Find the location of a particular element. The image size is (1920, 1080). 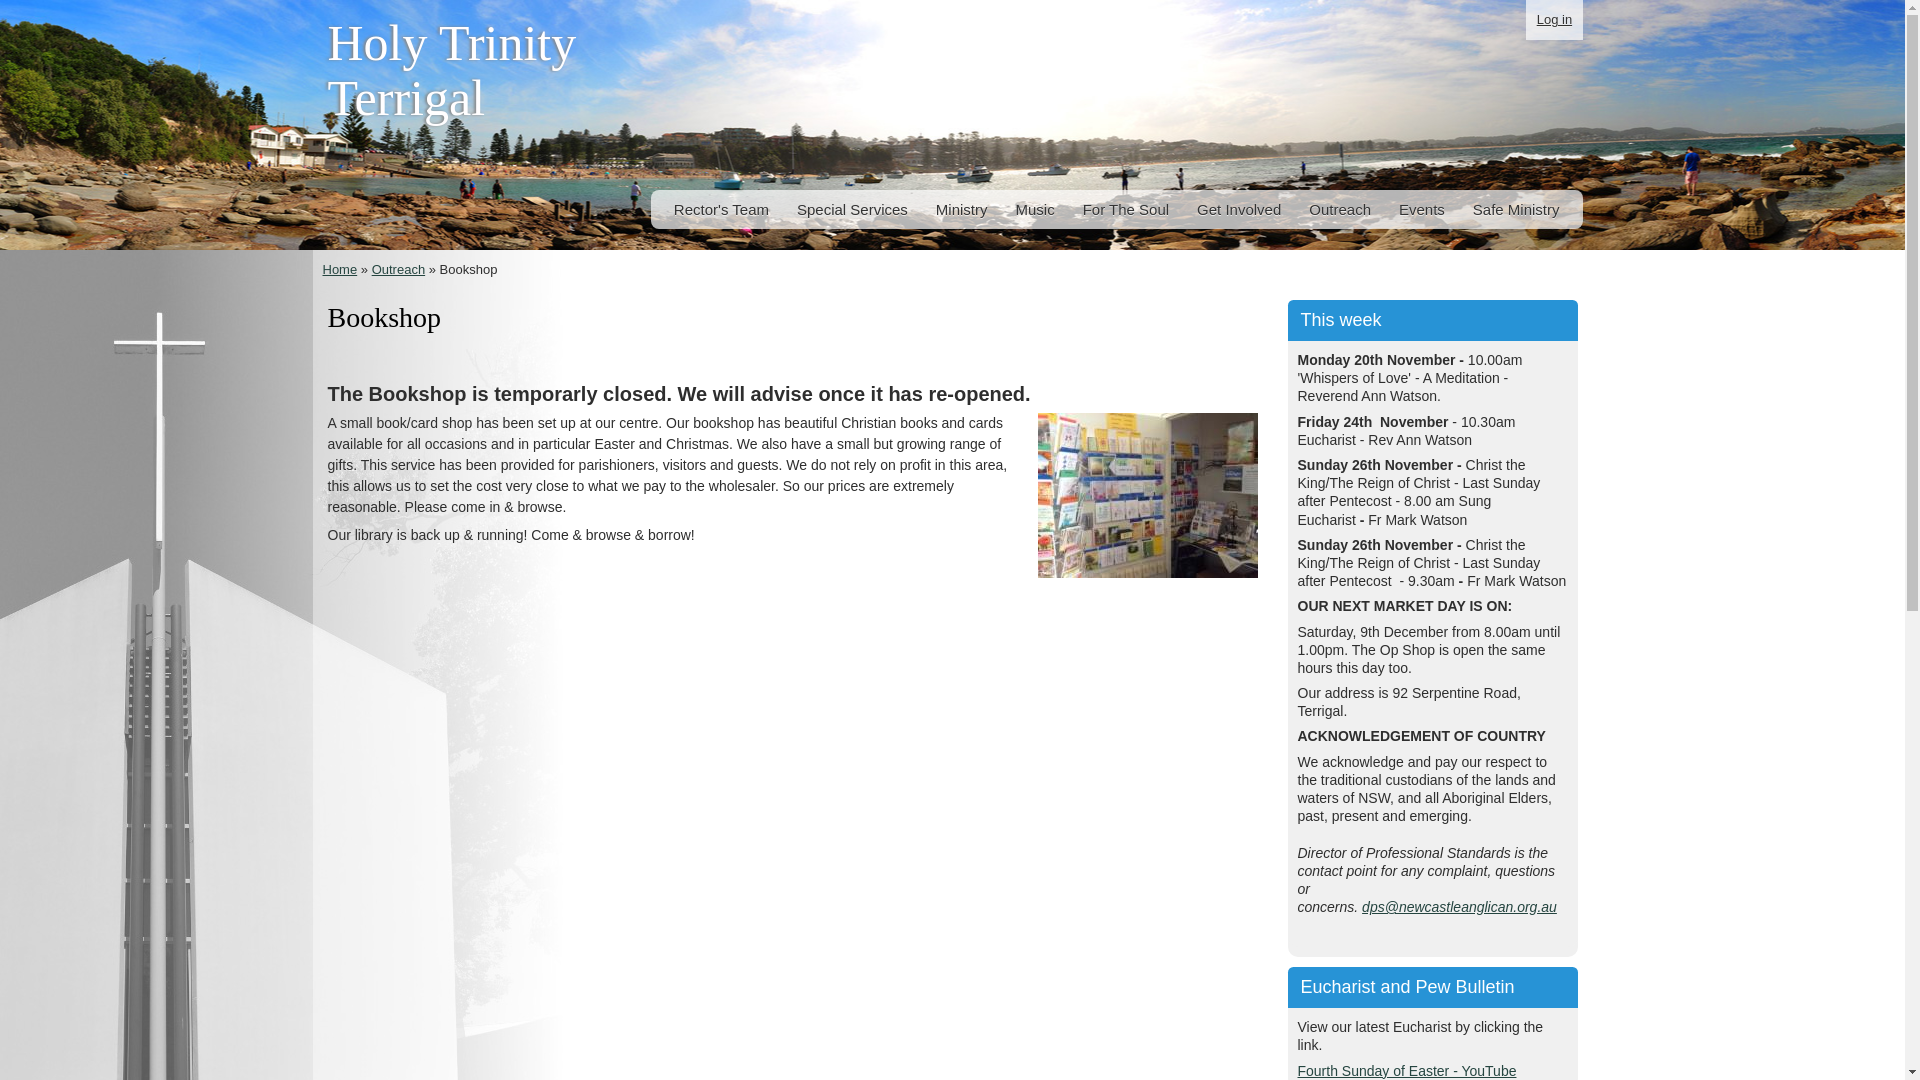

Special Services is located at coordinates (852, 210).